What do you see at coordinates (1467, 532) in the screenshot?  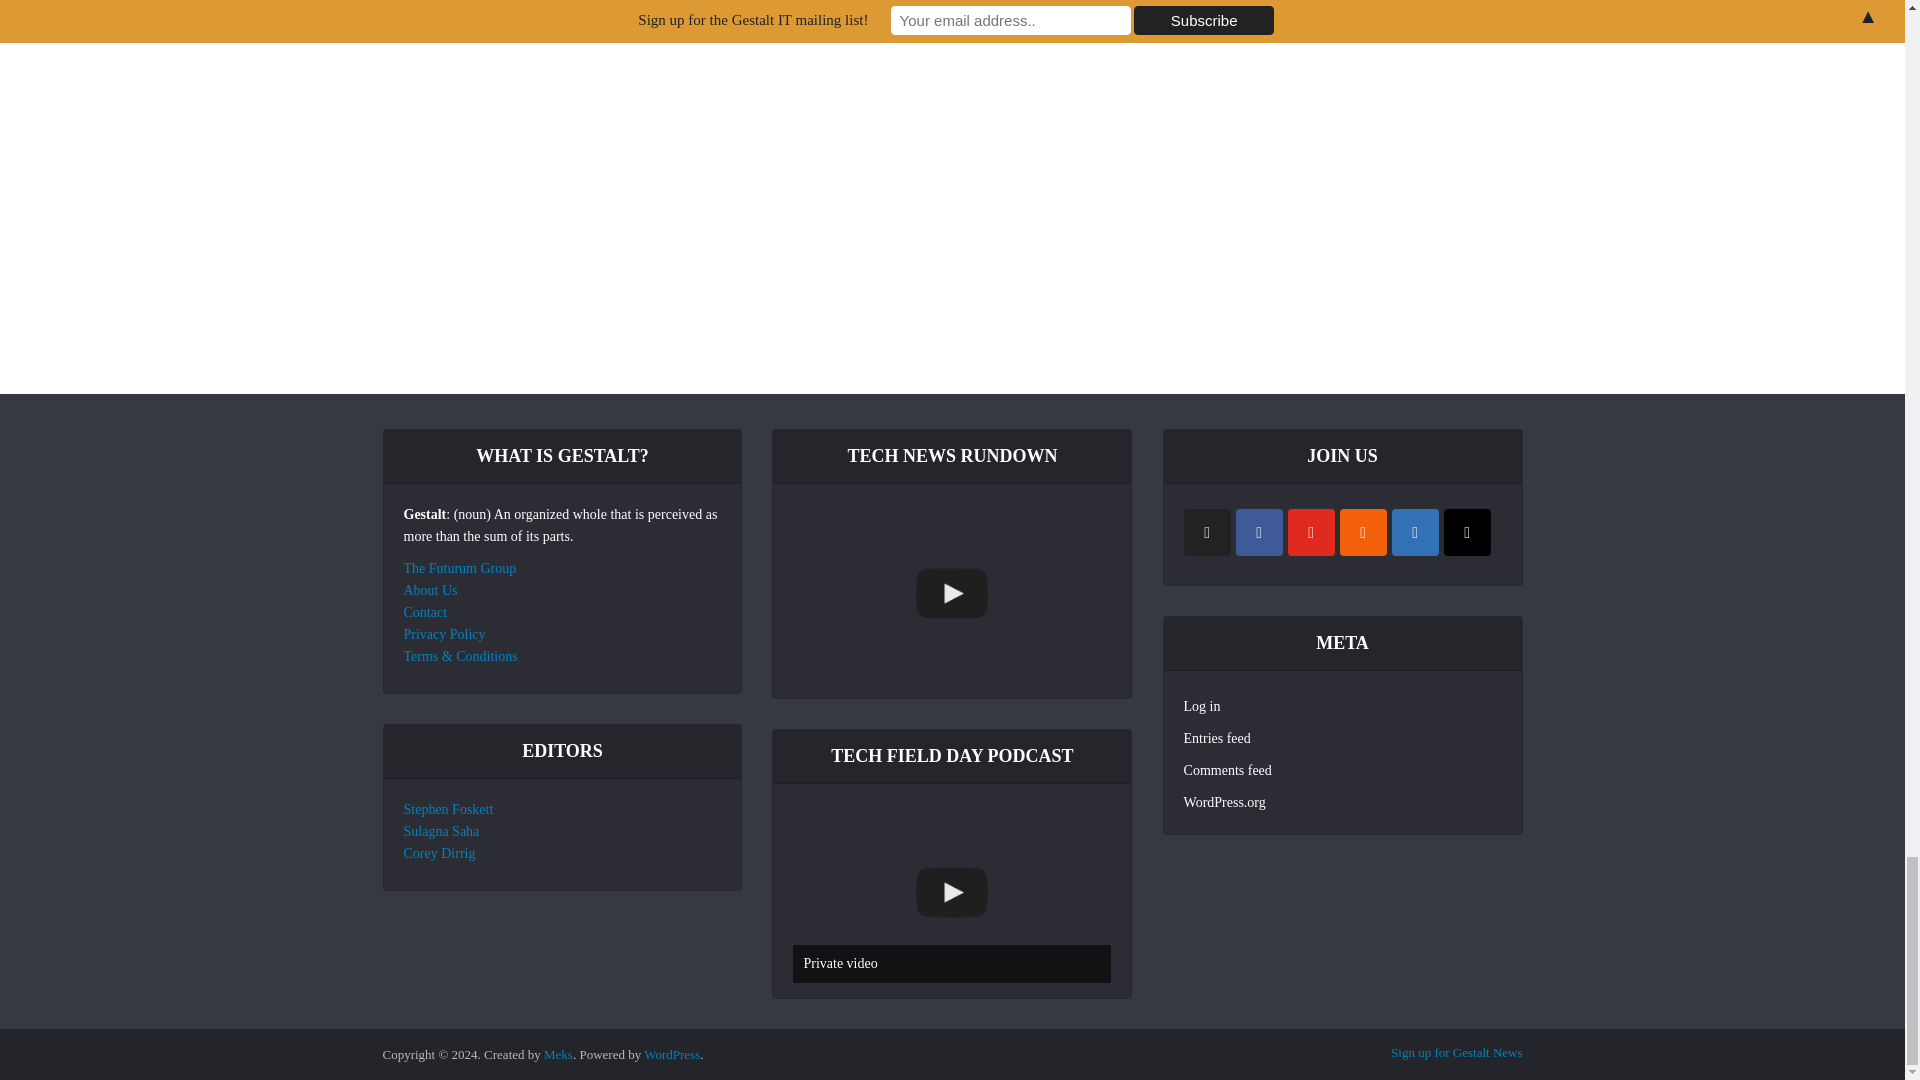 I see `Mail` at bounding box center [1467, 532].